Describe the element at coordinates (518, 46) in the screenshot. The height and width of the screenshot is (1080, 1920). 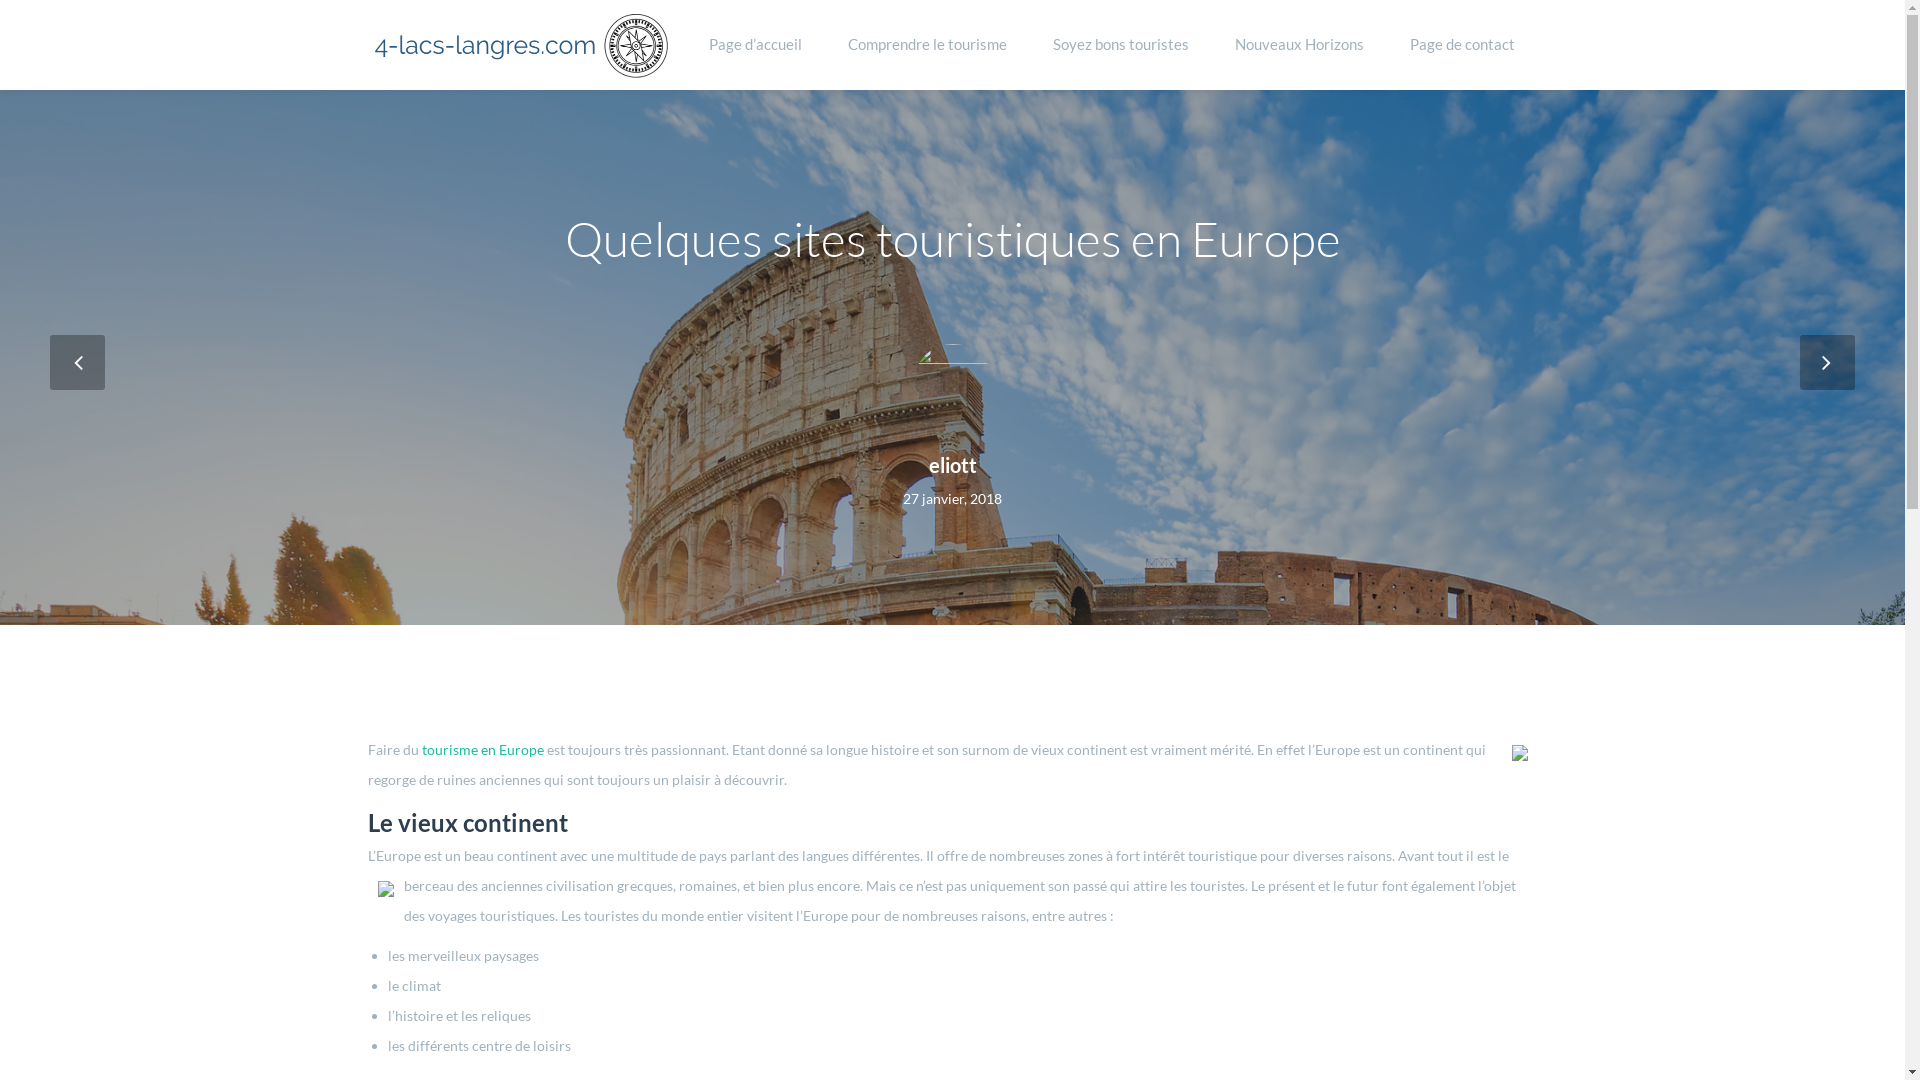
I see `4-lacs-langres.com` at that location.